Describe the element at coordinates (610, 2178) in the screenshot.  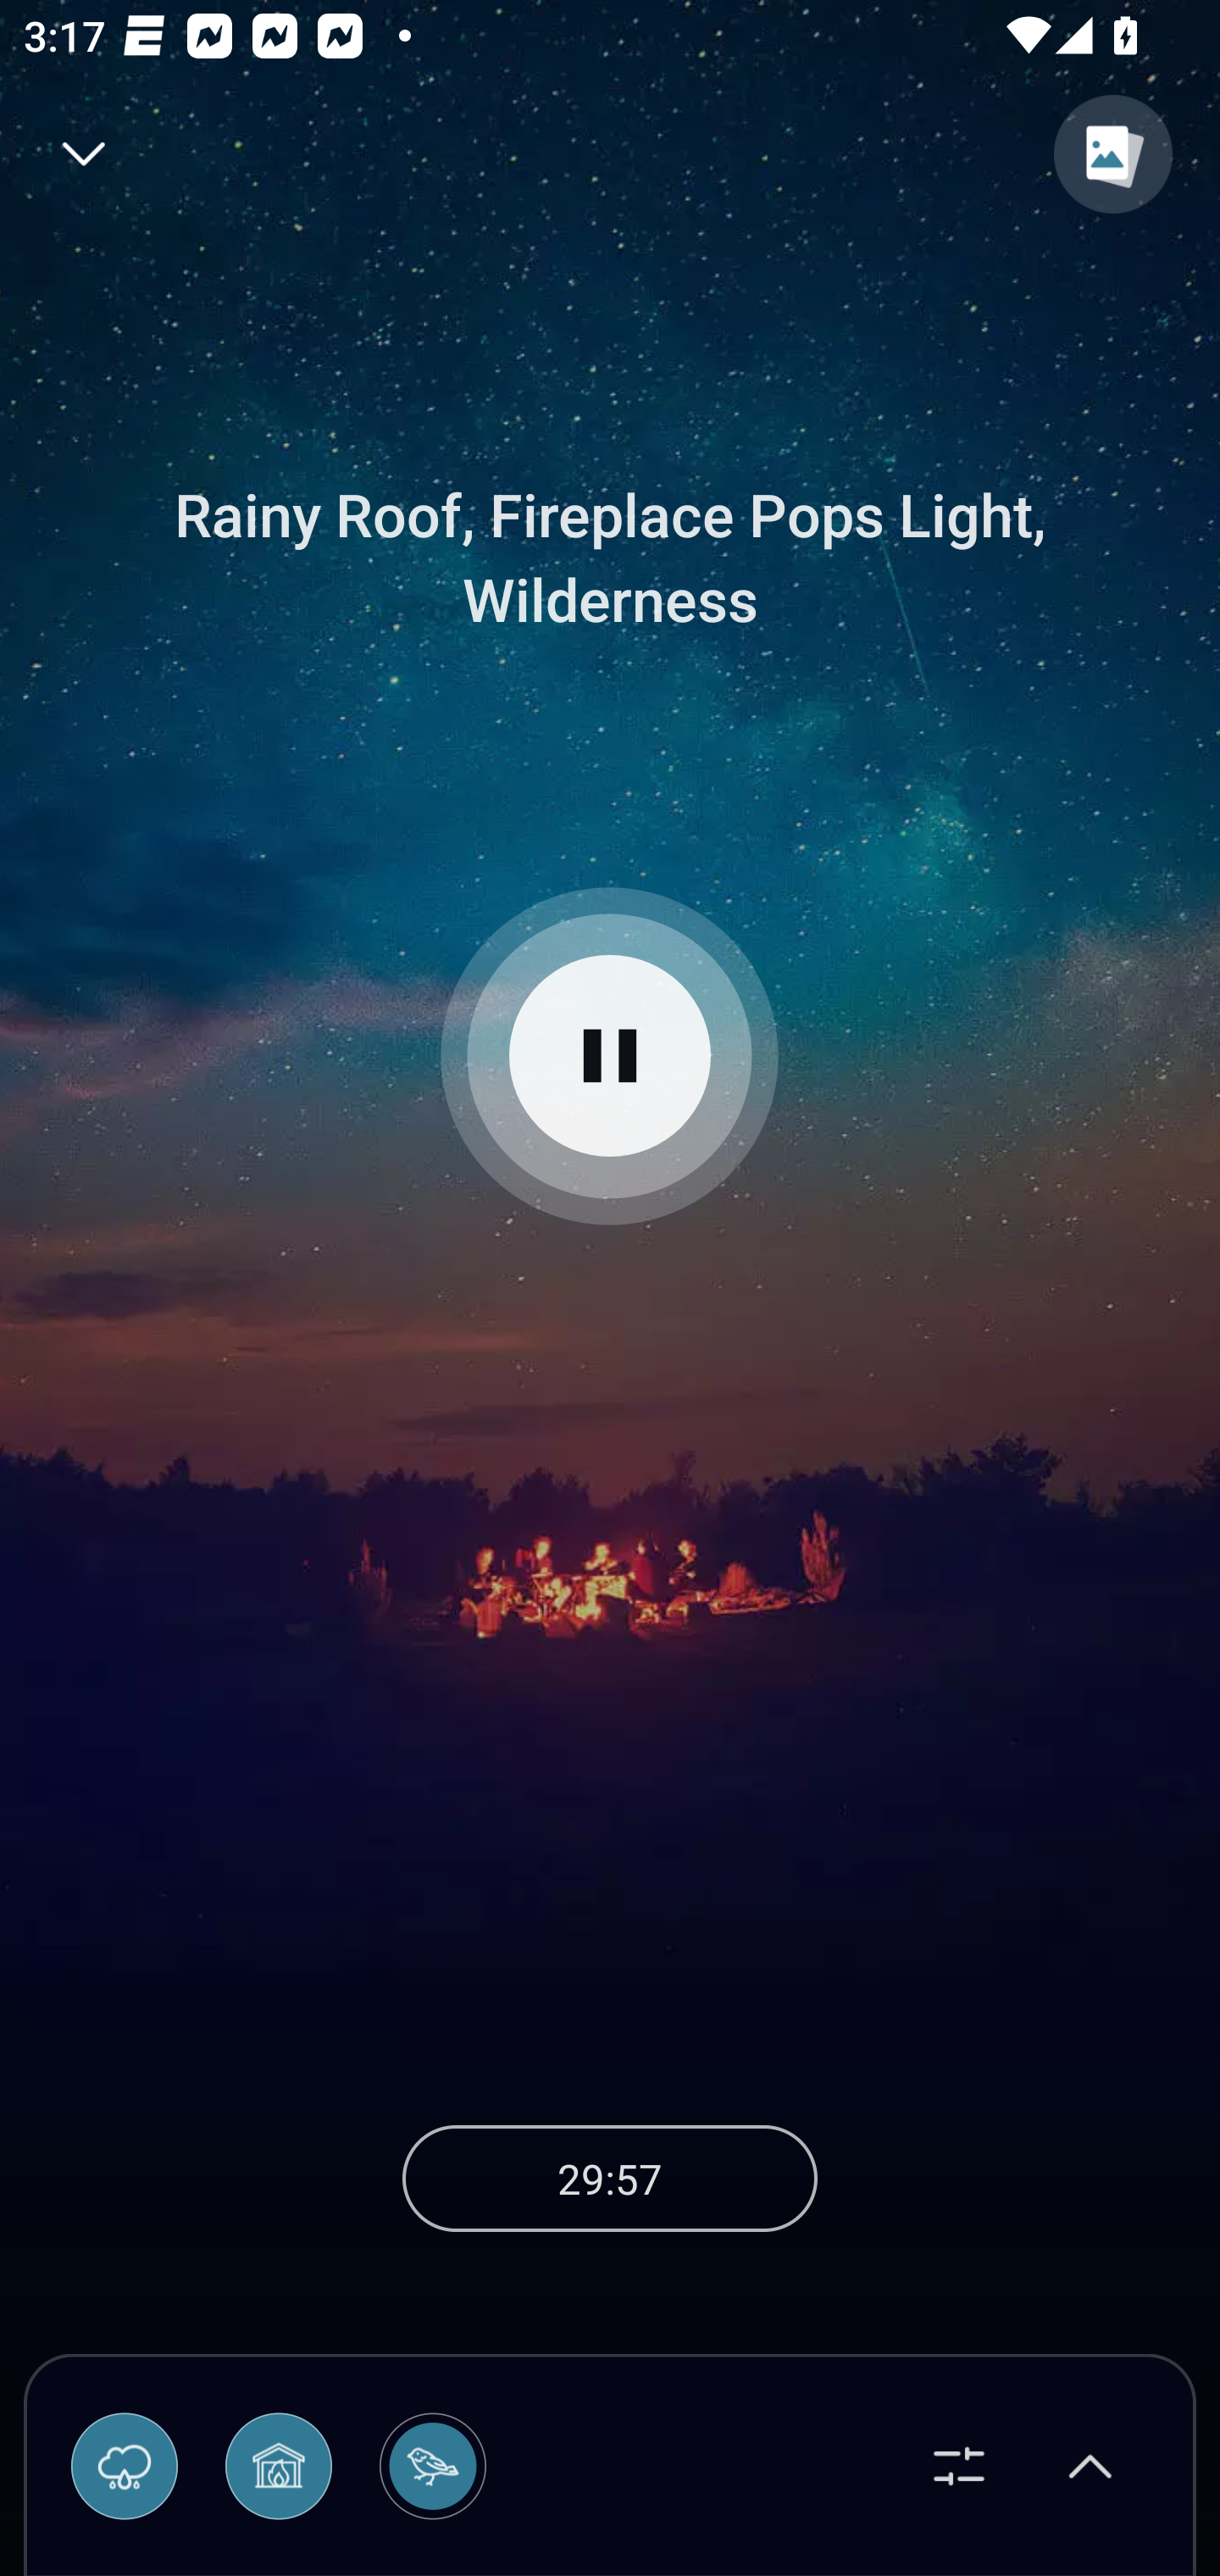
I see `29:57` at that location.